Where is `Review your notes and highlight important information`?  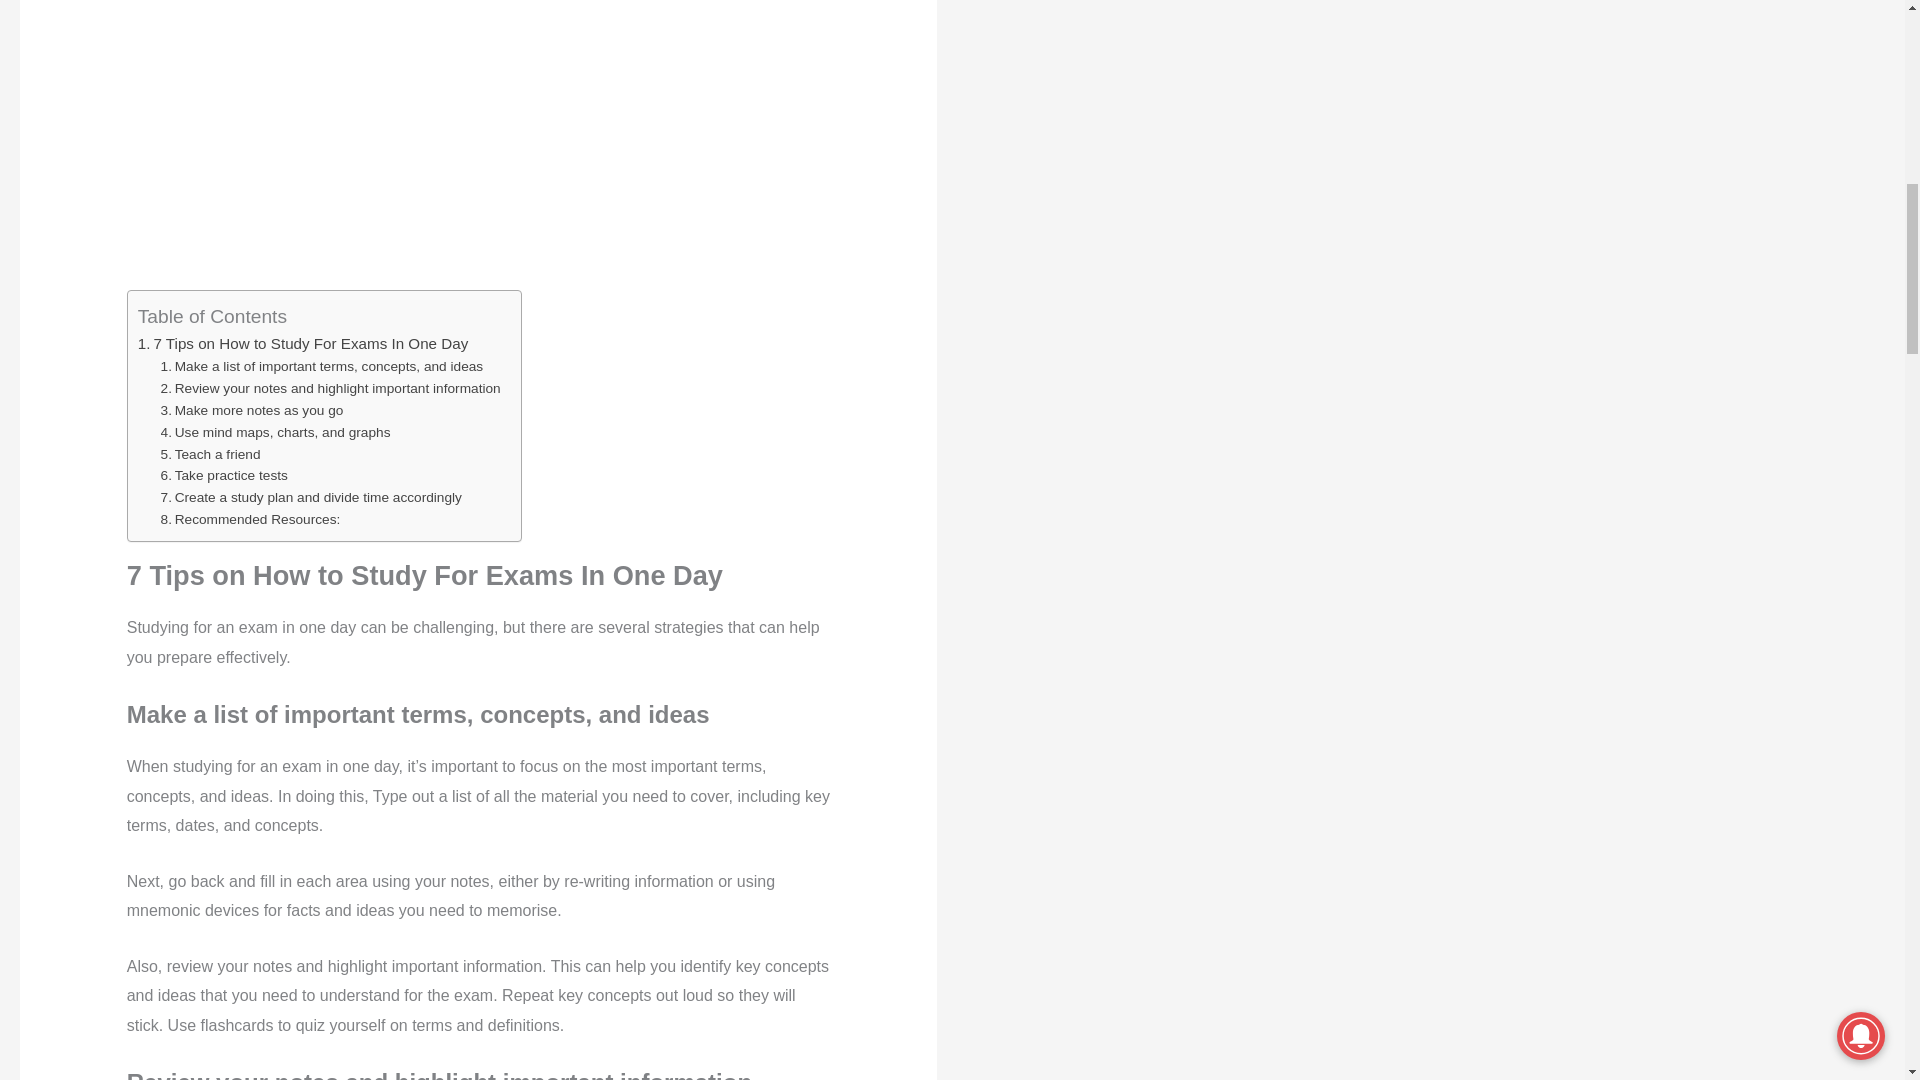 Review your notes and highlight important information is located at coordinates (331, 388).